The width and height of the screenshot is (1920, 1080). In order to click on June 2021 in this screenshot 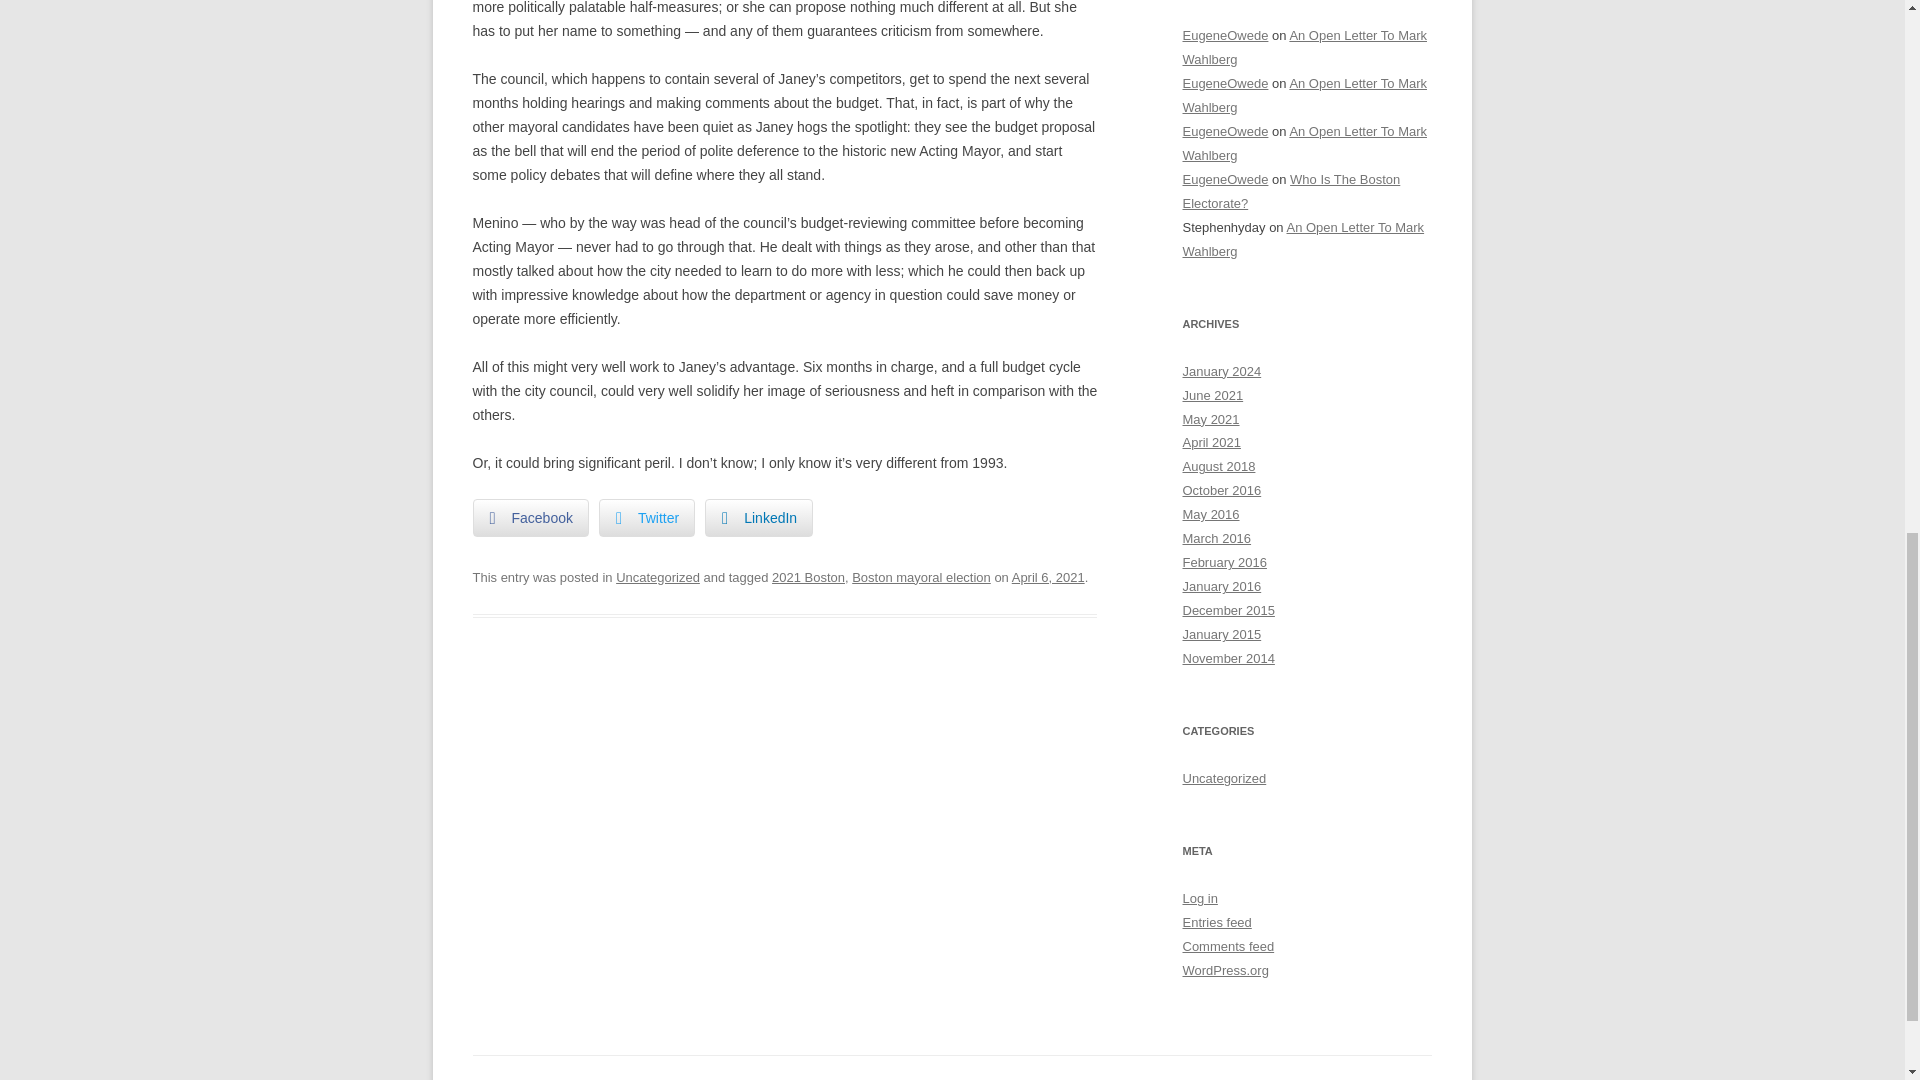, I will do `click(1212, 394)`.